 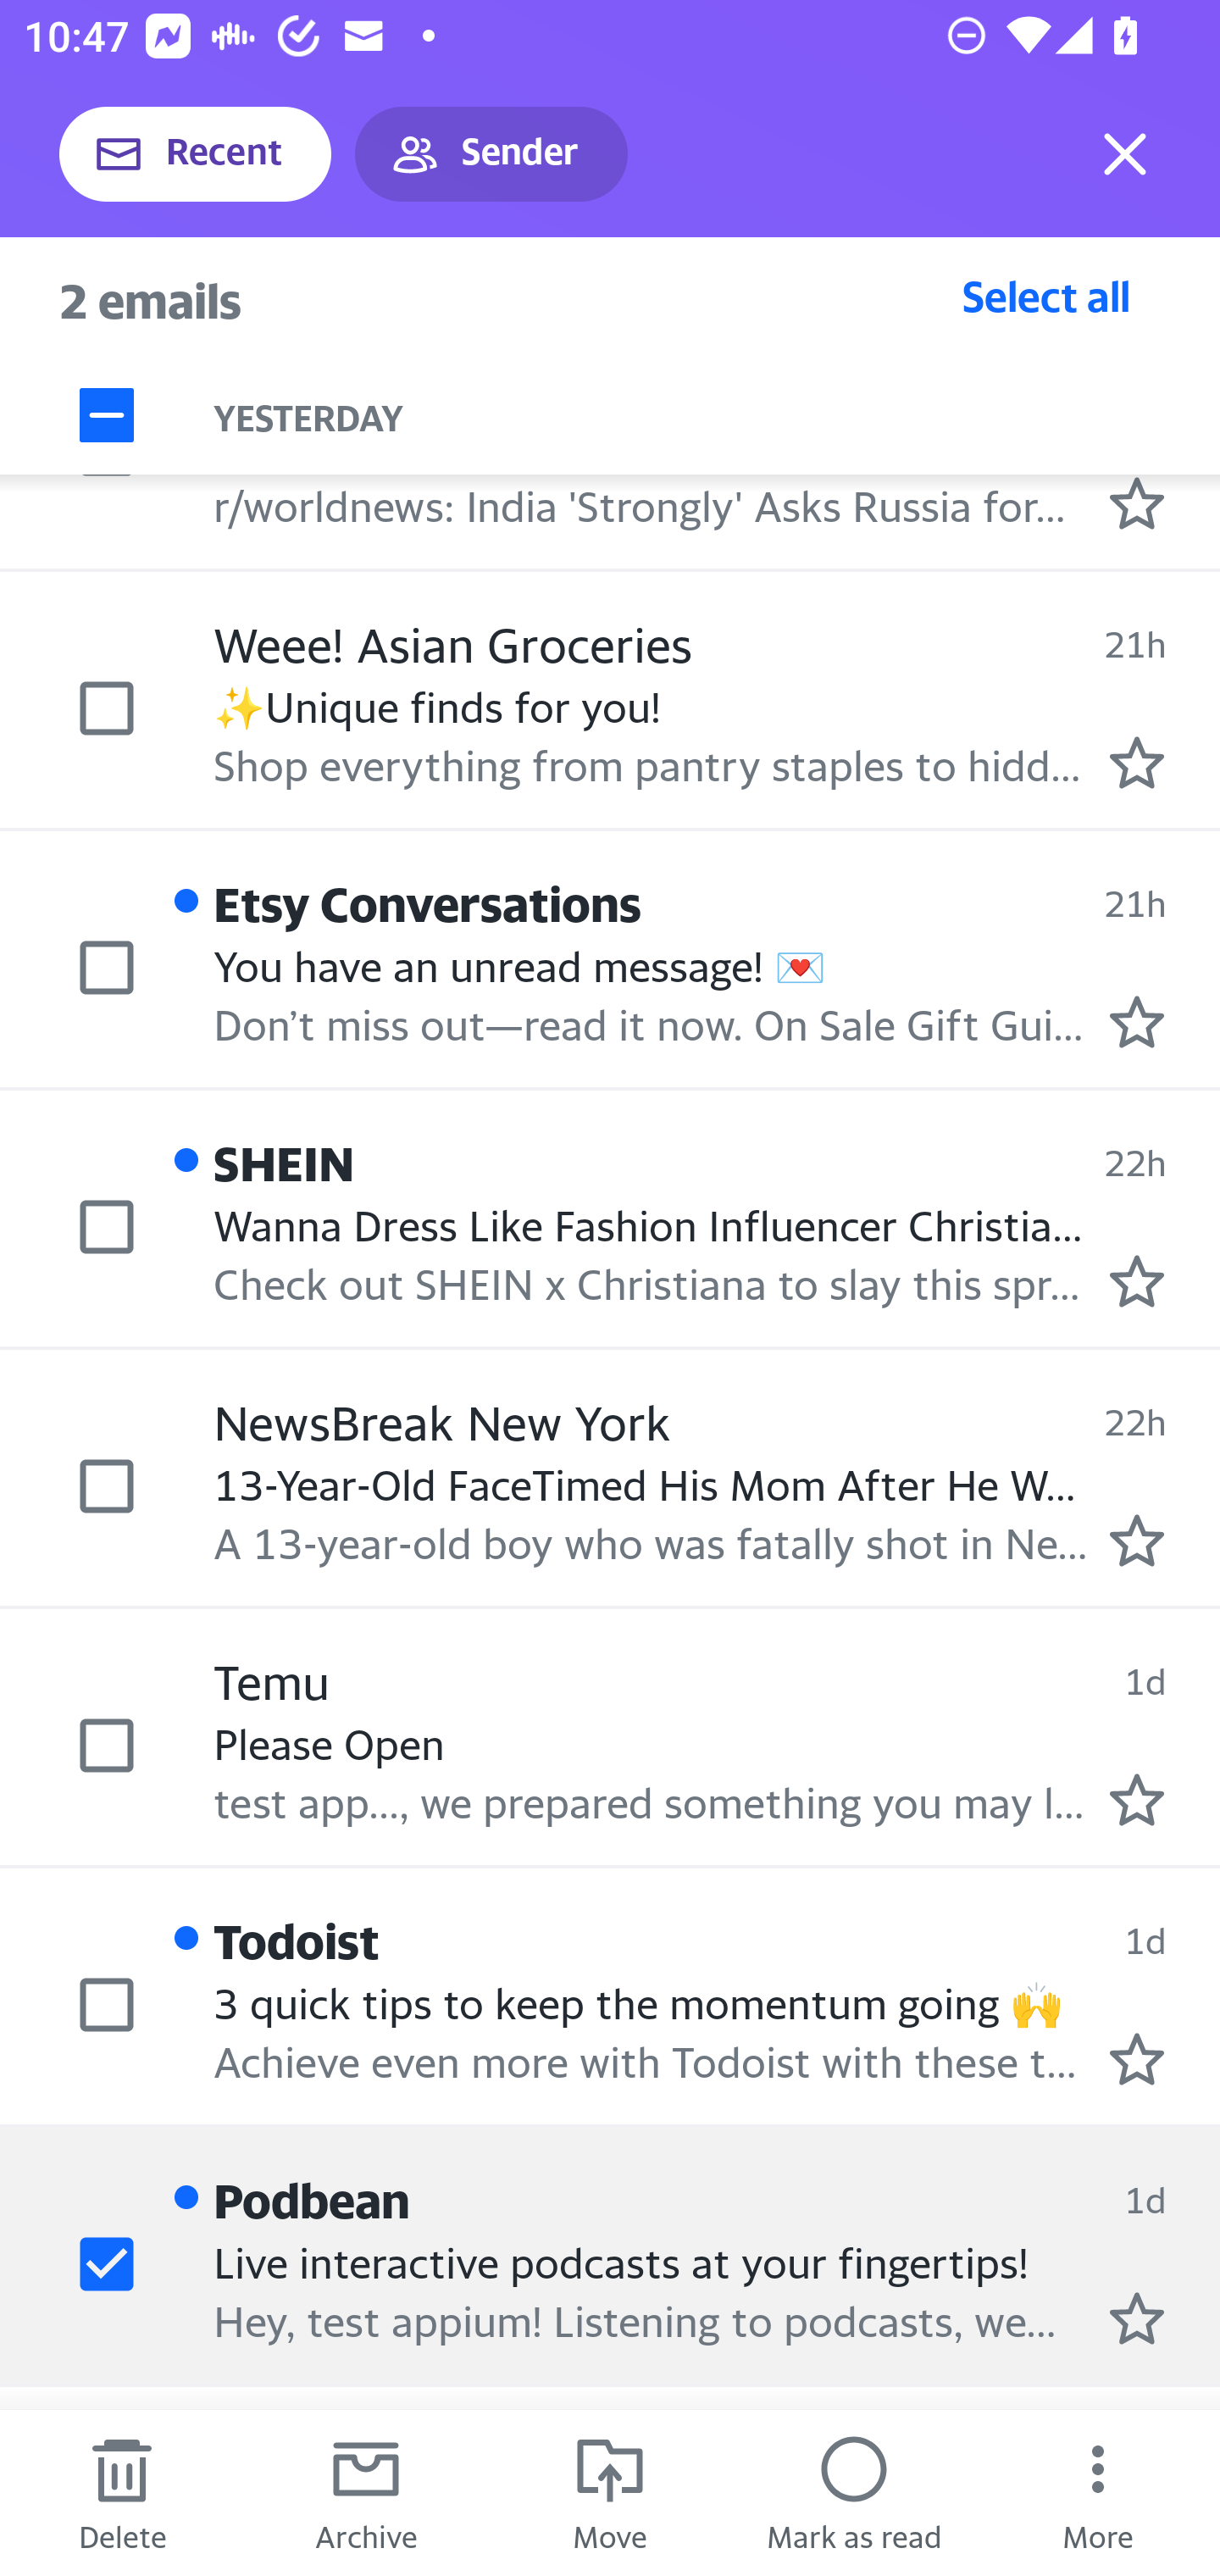 I want to click on Archive, so click(x=366, y=2493).